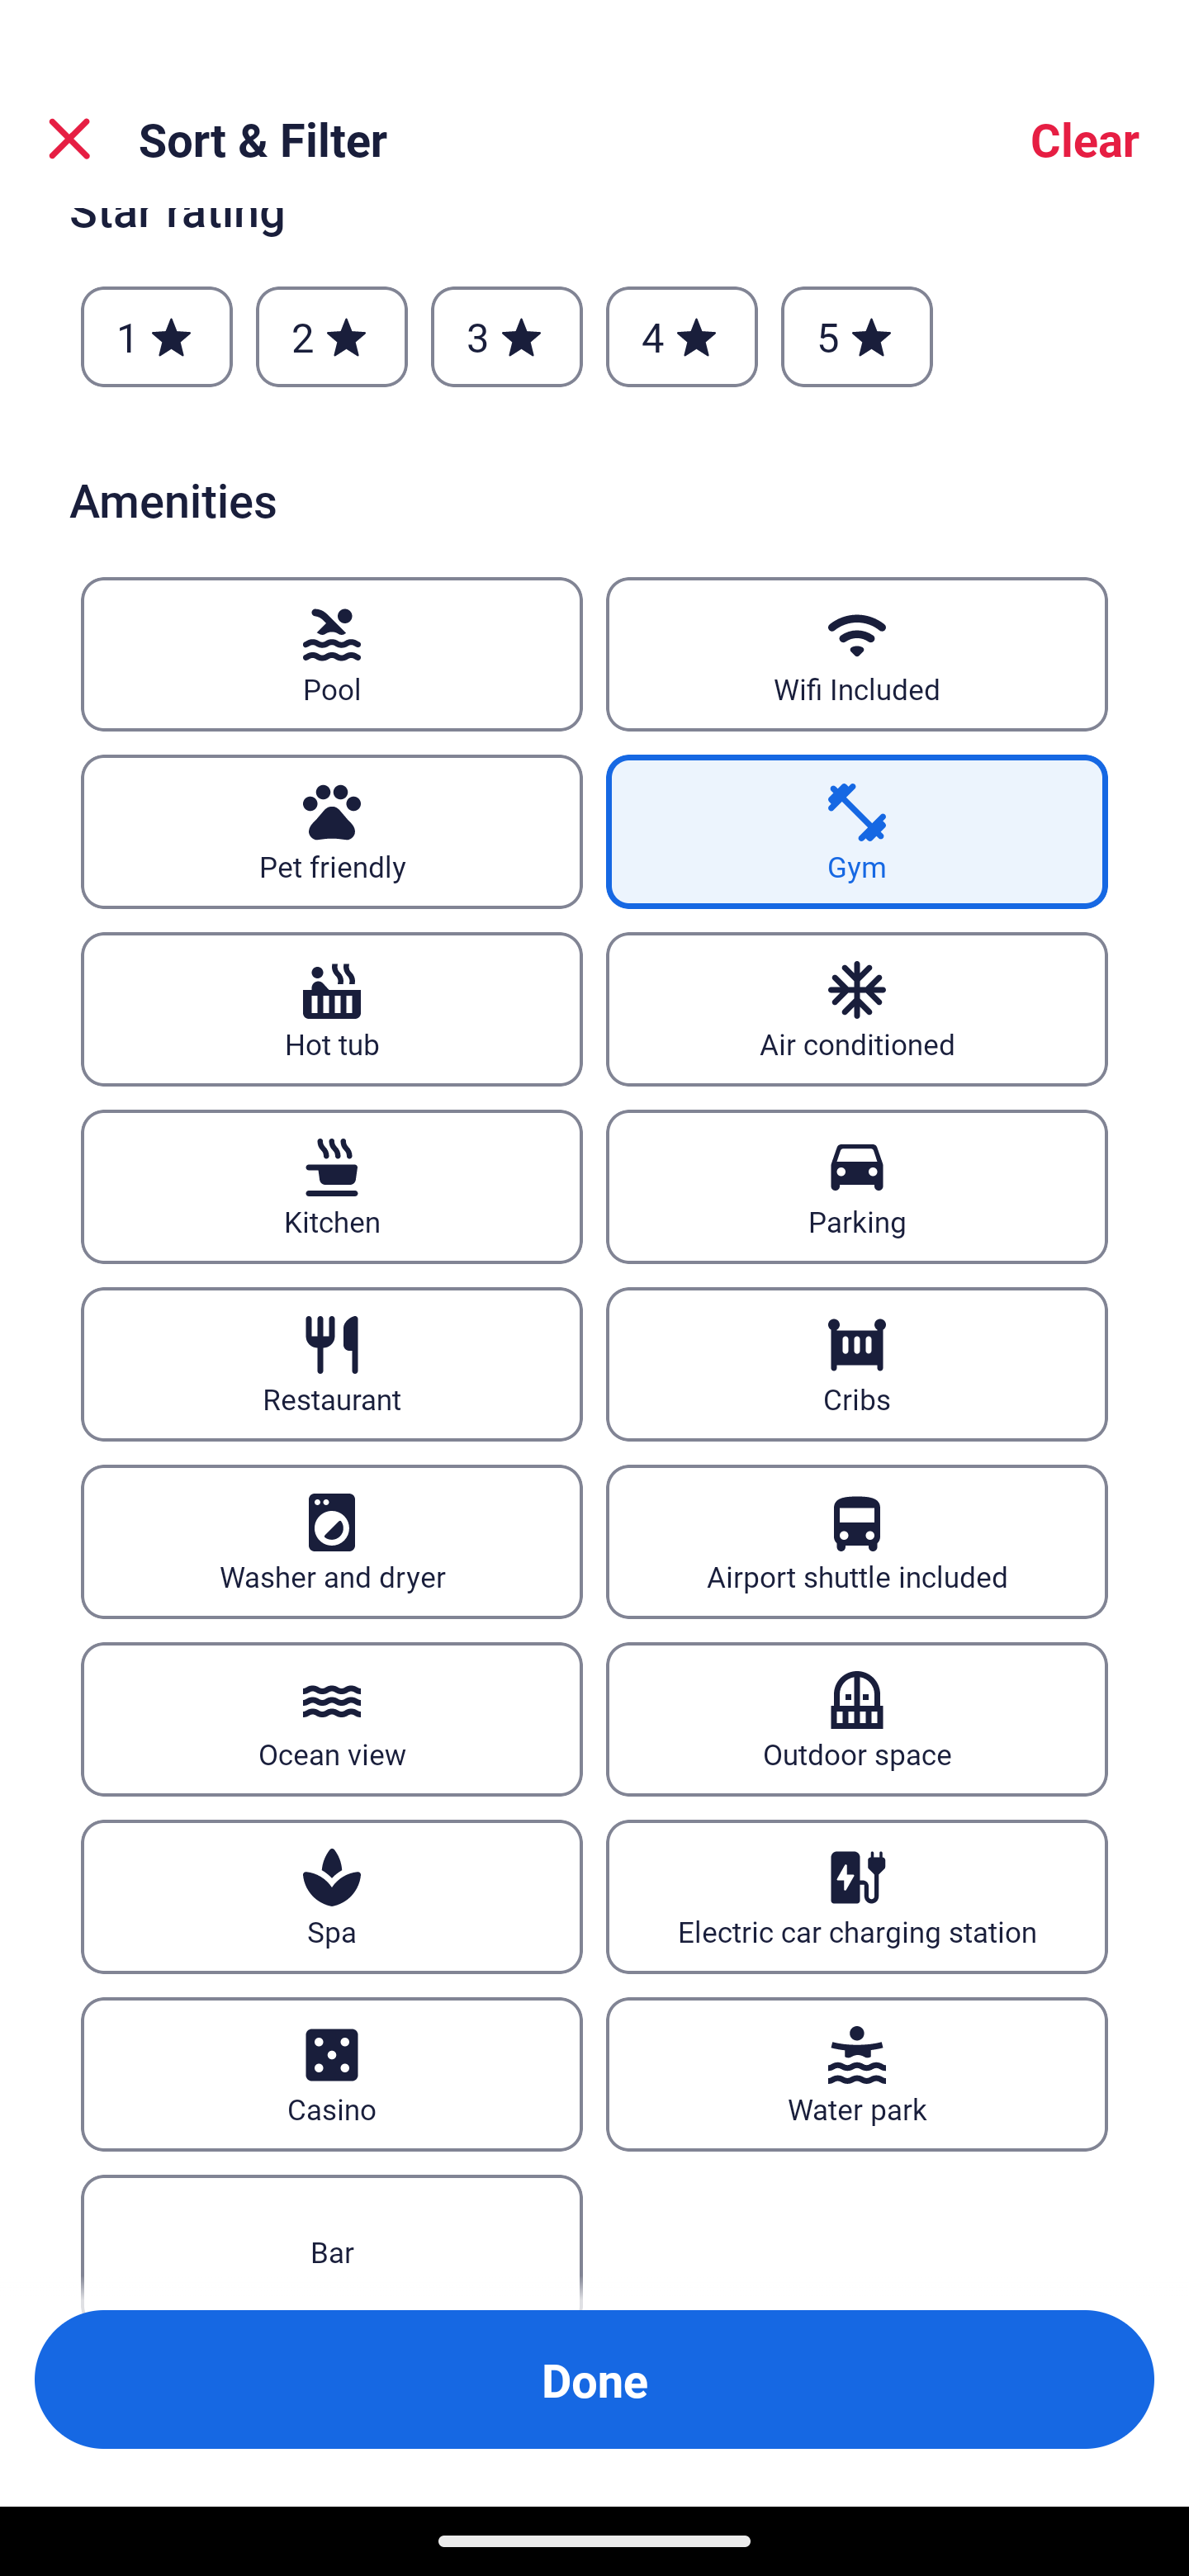 The width and height of the screenshot is (1189, 2576). What do you see at coordinates (857, 1009) in the screenshot?
I see `Air conditioned` at bounding box center [857, 1009].